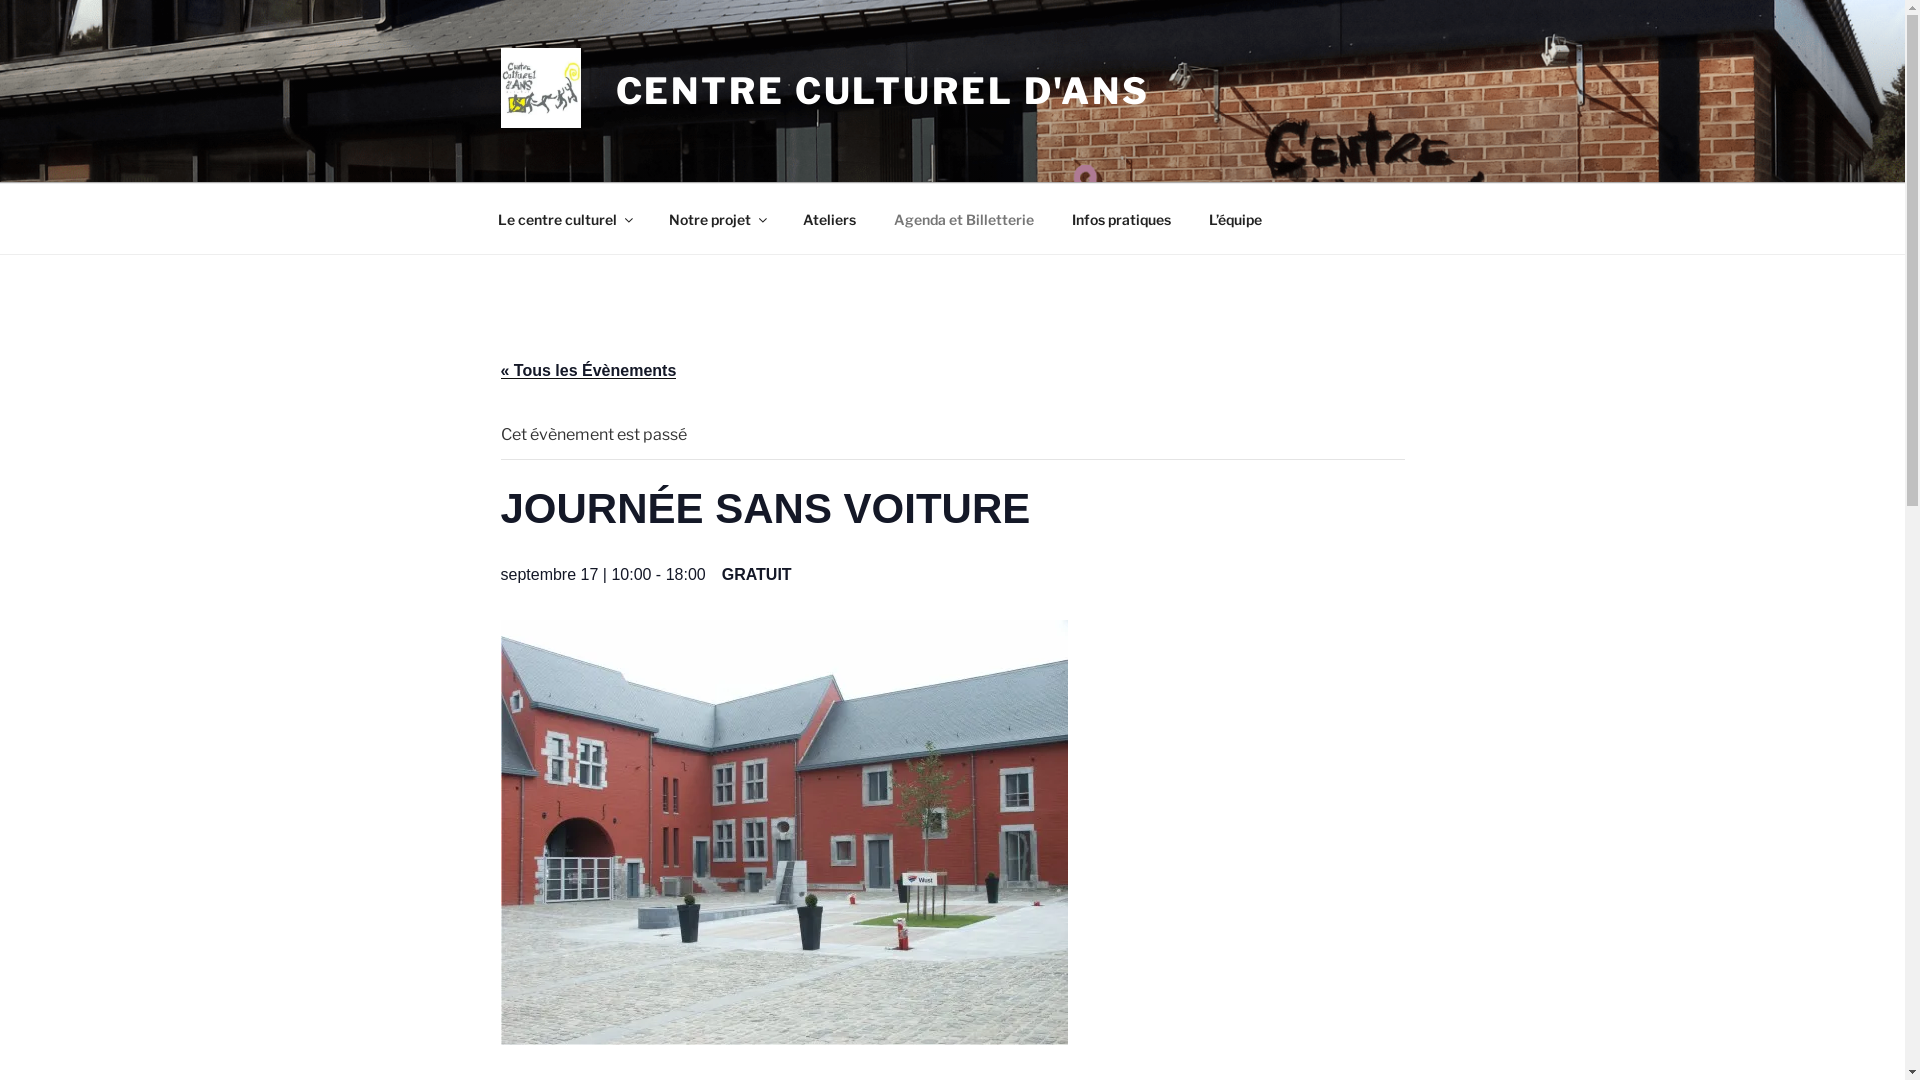 The height and width of the screenshot is (1080, 1920). I want to click on Agenda et Billetterie, so click(964, 218).